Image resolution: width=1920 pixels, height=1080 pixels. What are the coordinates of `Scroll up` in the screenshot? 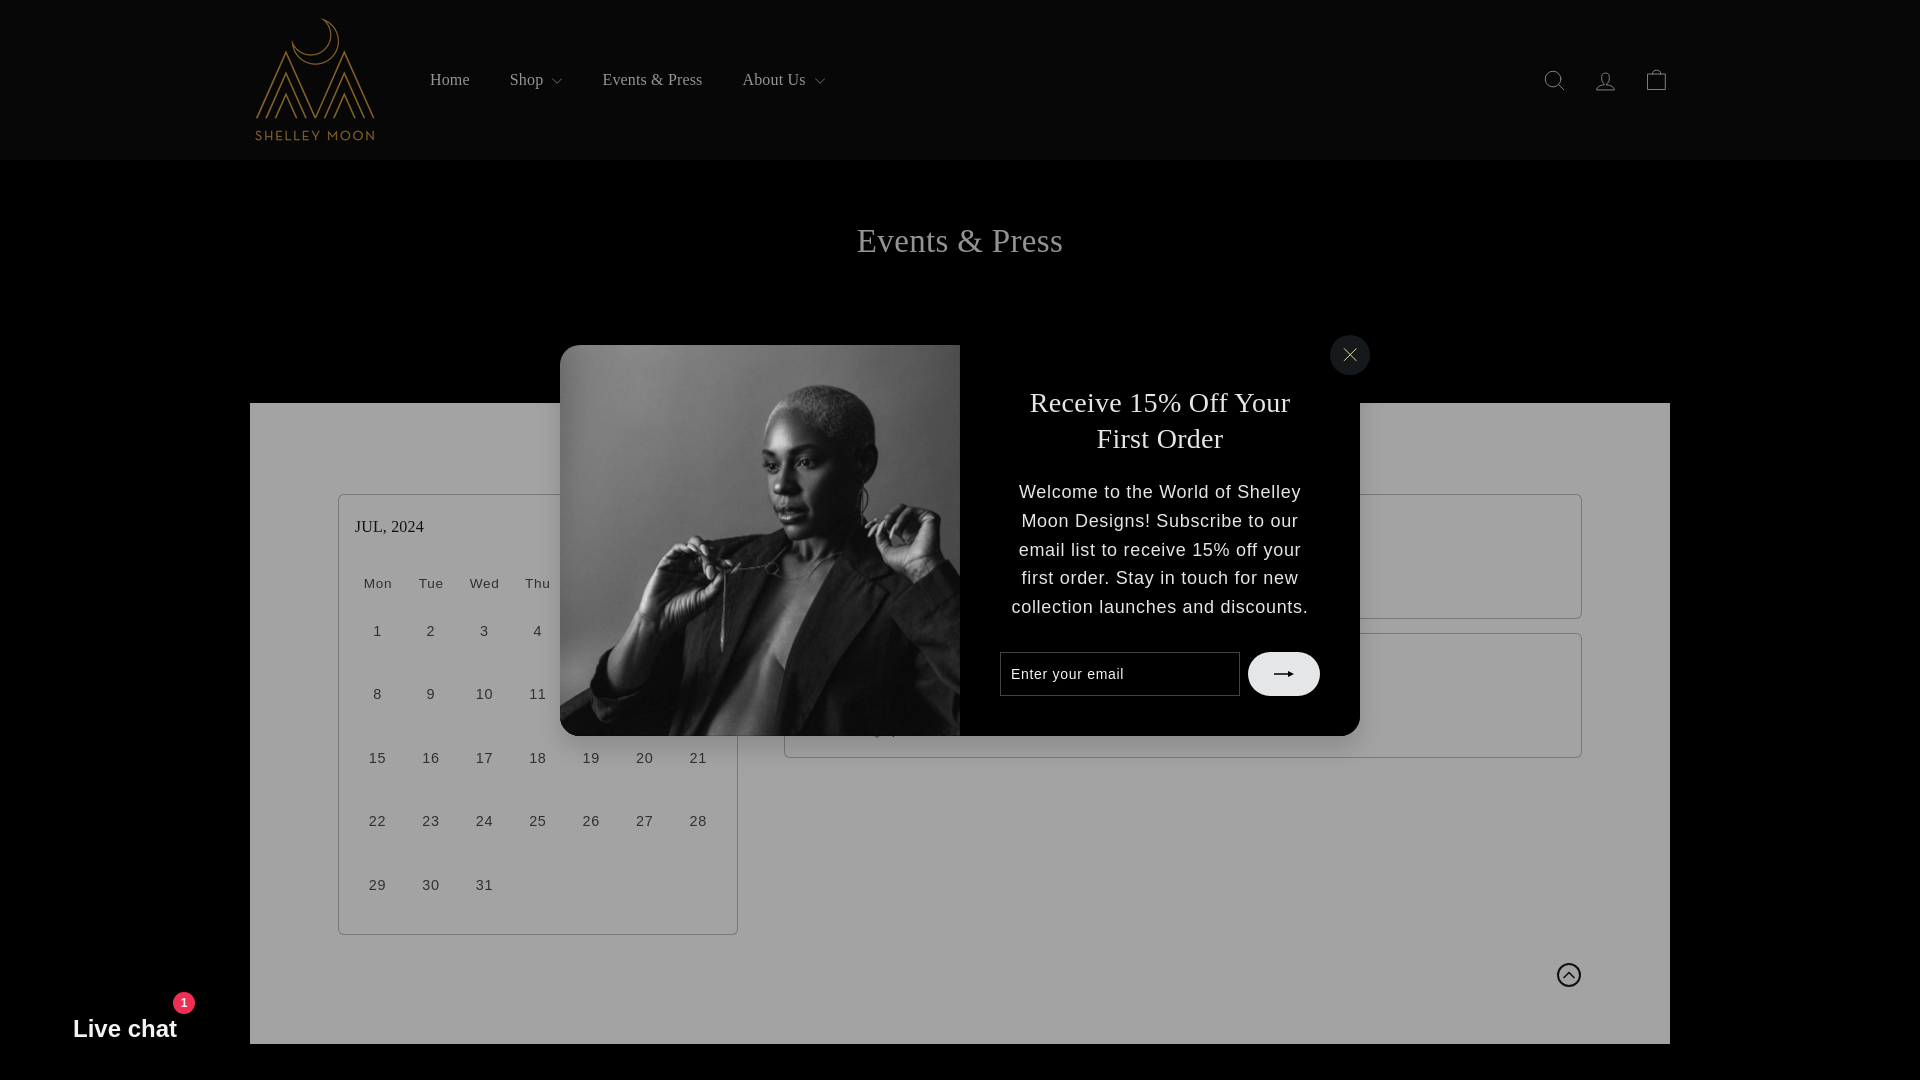 It's located at (1568, 975).